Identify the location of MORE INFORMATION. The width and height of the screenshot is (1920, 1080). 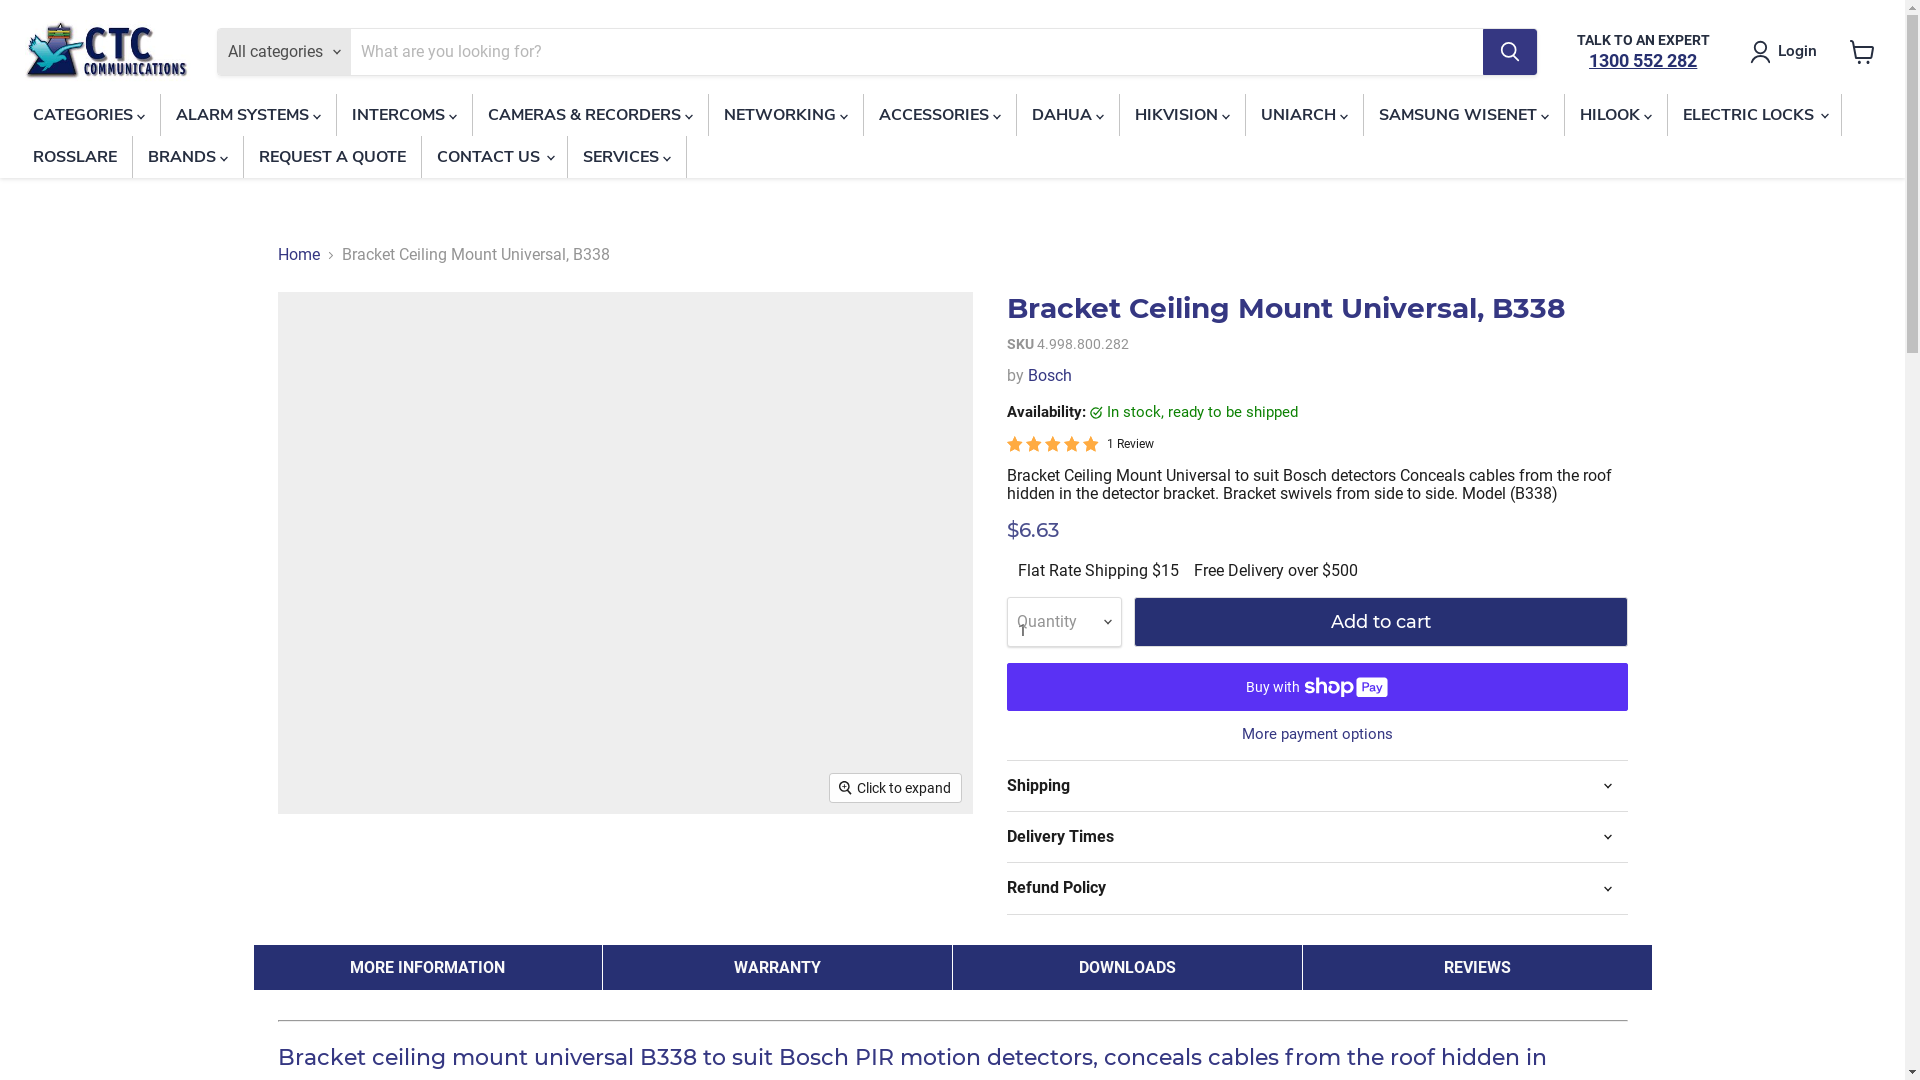
(428, 968).